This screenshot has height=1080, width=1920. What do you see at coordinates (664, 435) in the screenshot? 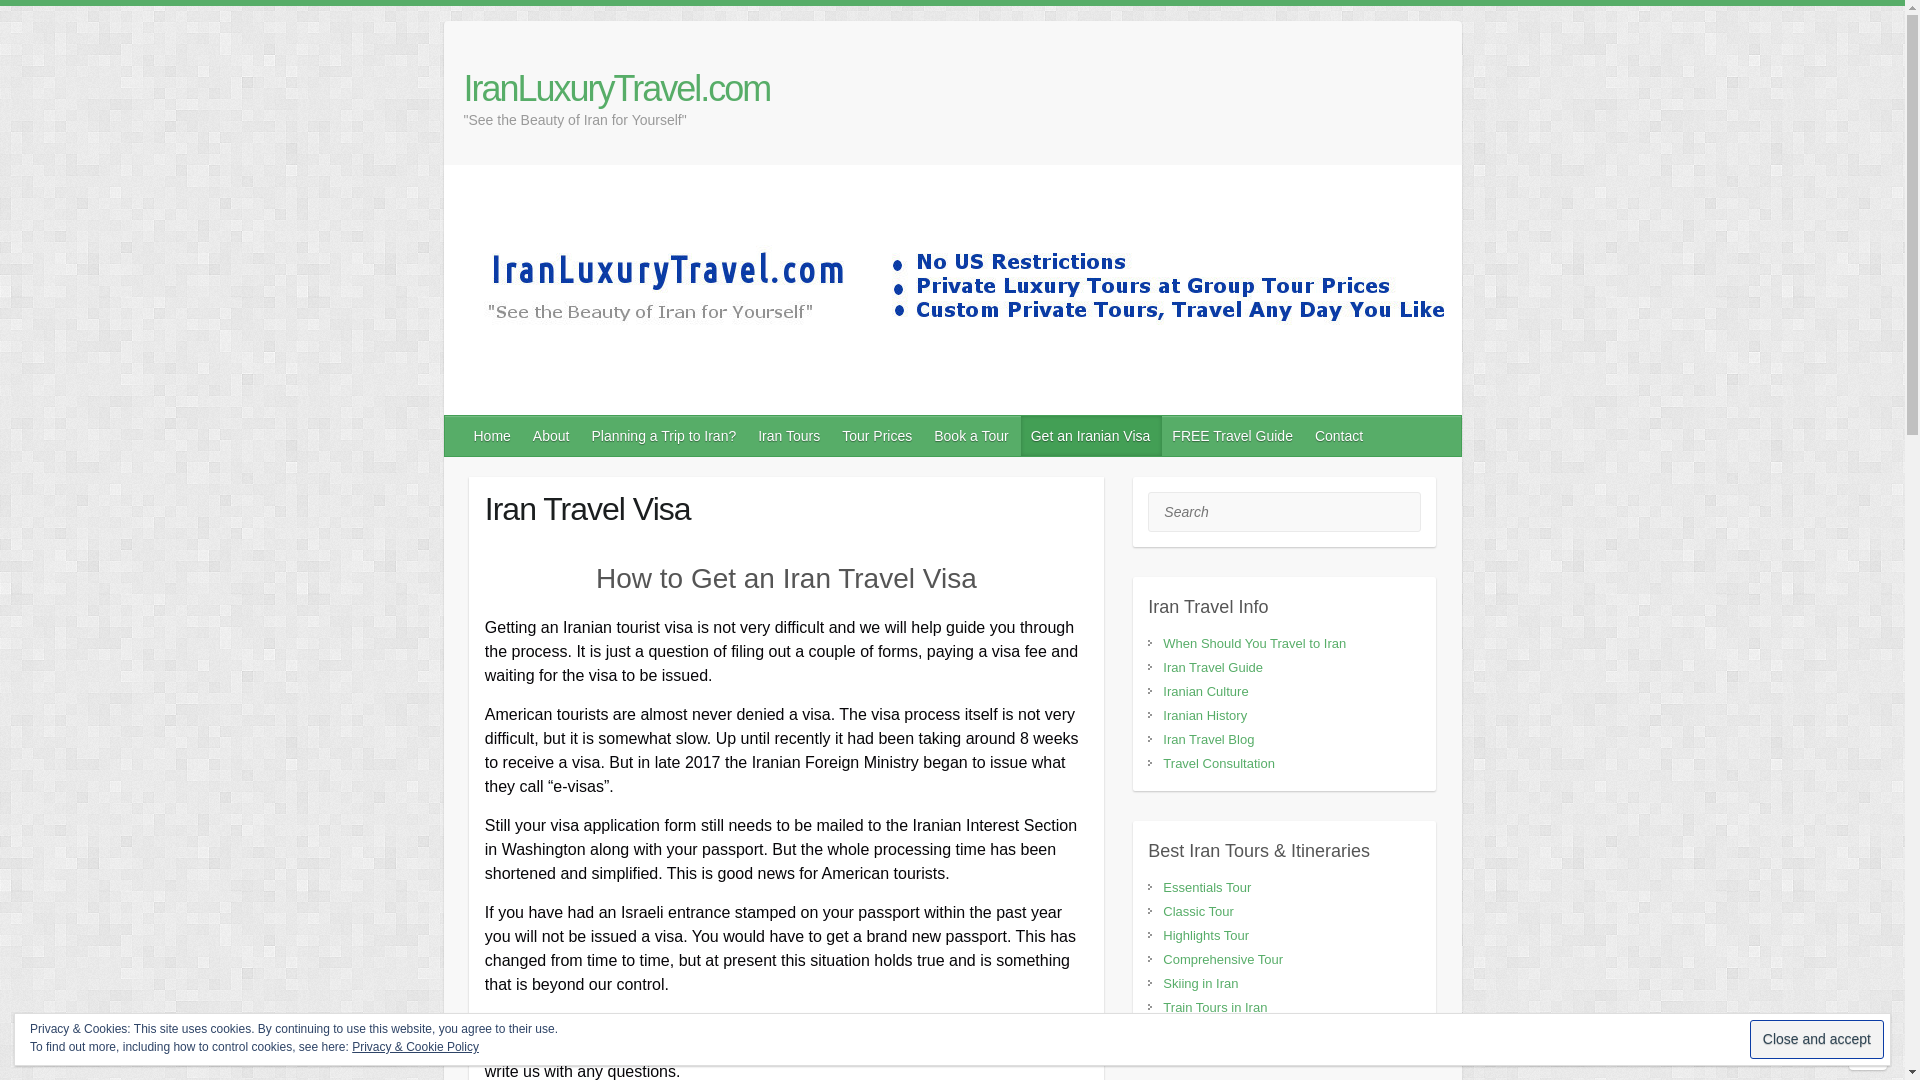
I see `Planning a Trip to Iran?` at bounding box center [664, 435].